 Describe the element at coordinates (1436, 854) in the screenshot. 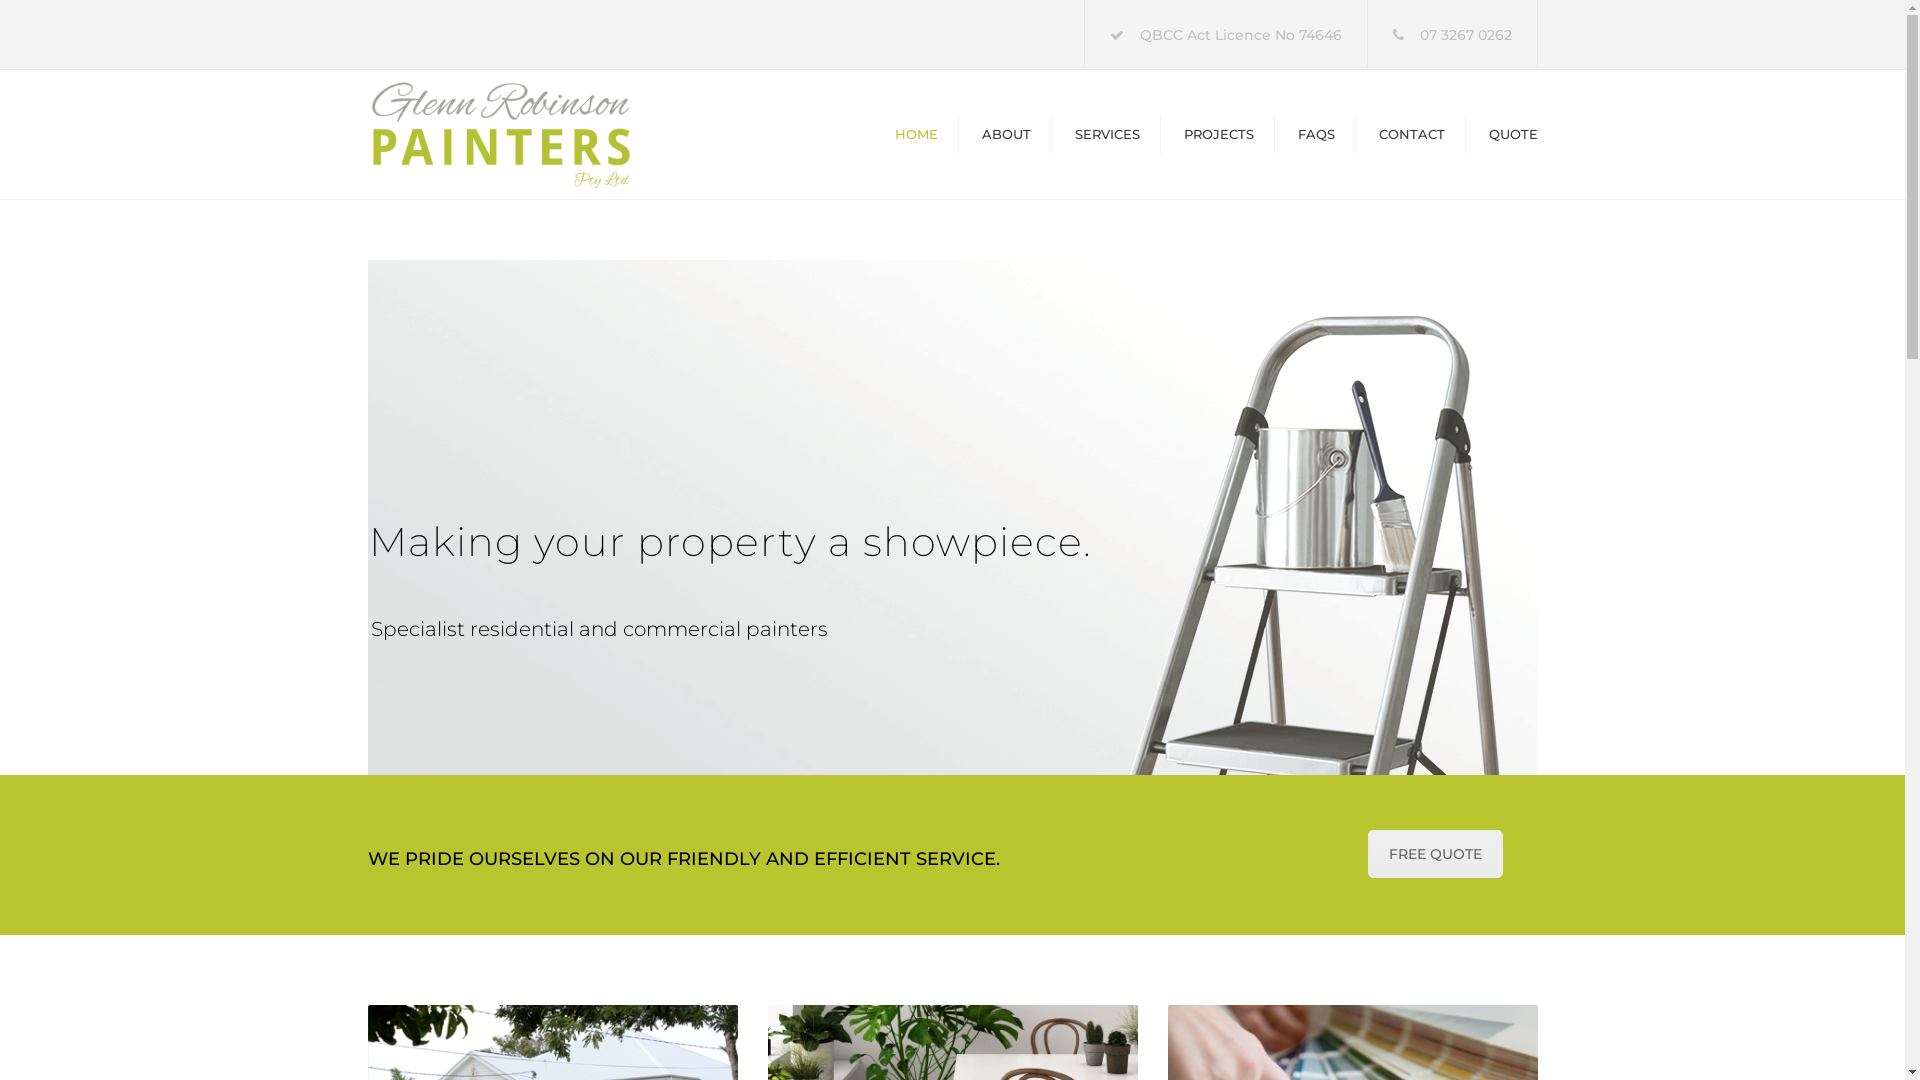

I see `FREE QUOTE` at that location.